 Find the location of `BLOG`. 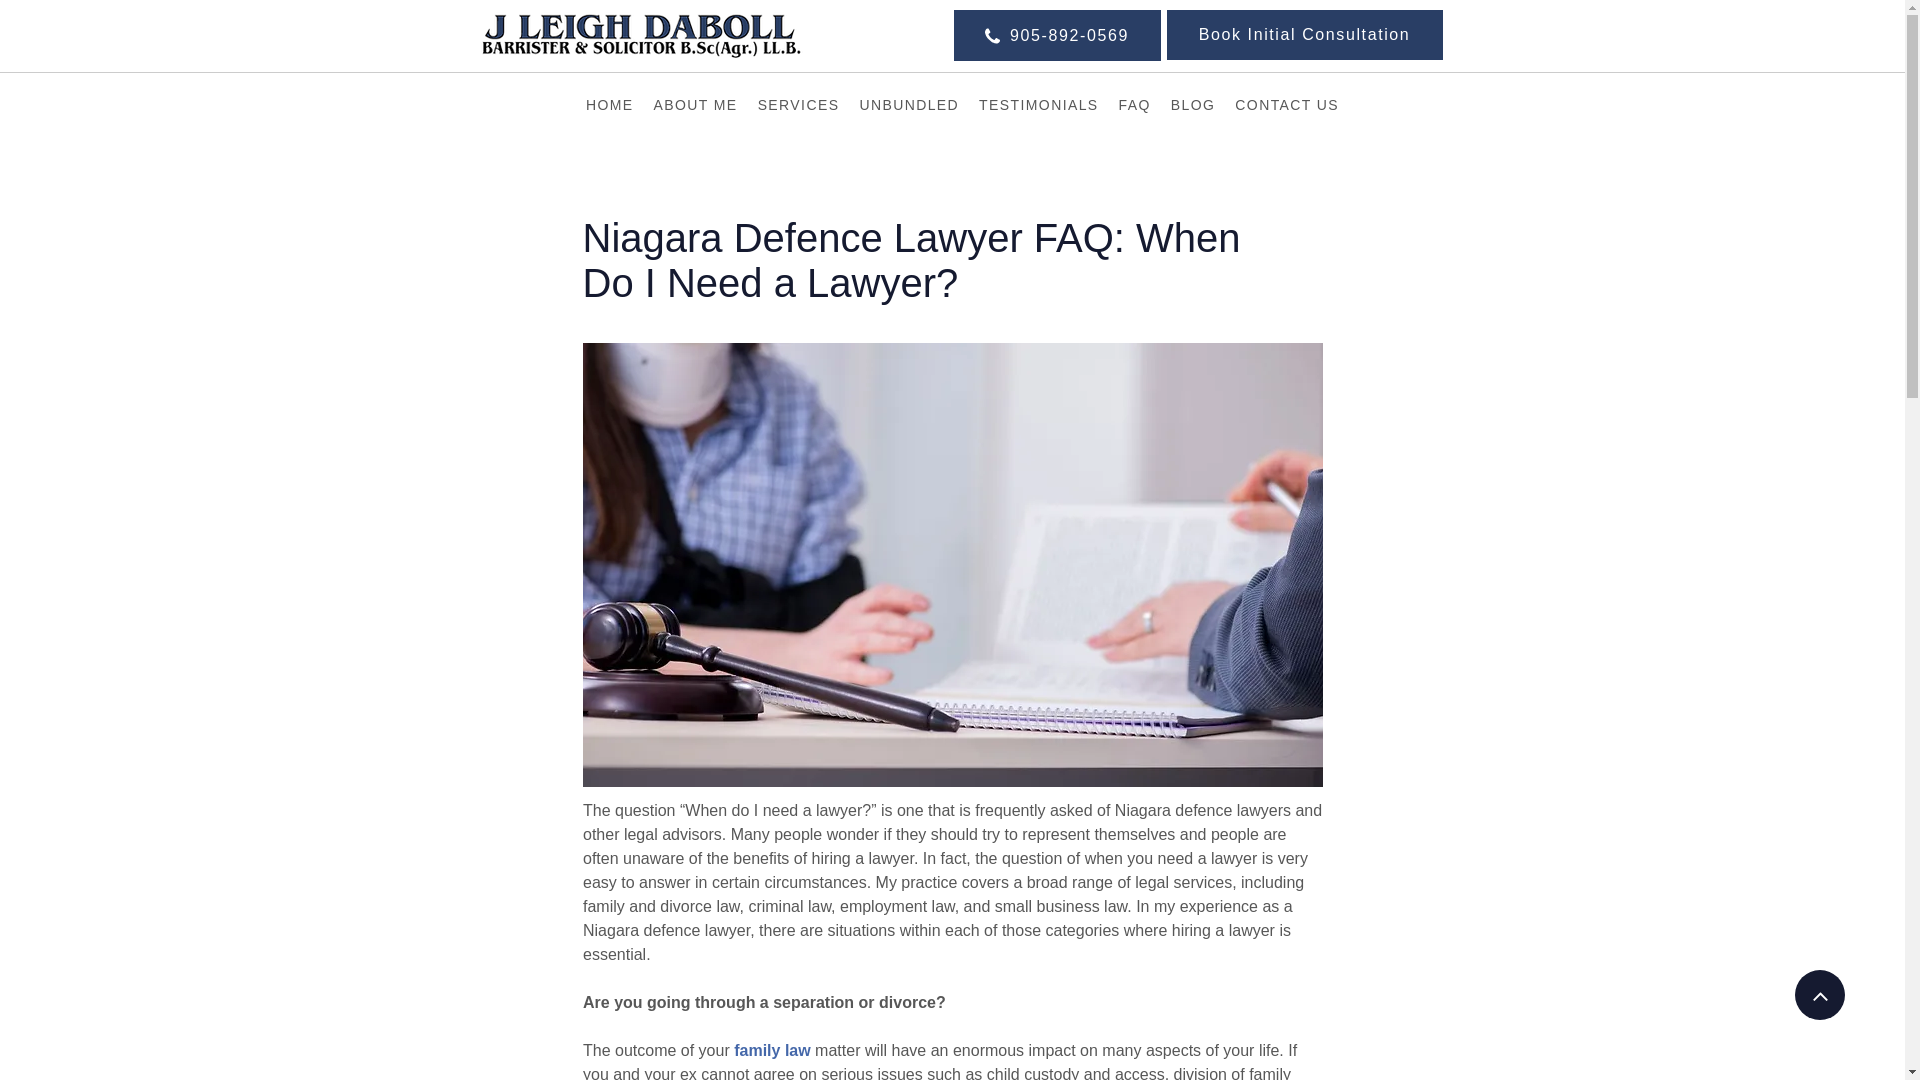

BLOG is located at coordinates (1193, 106).